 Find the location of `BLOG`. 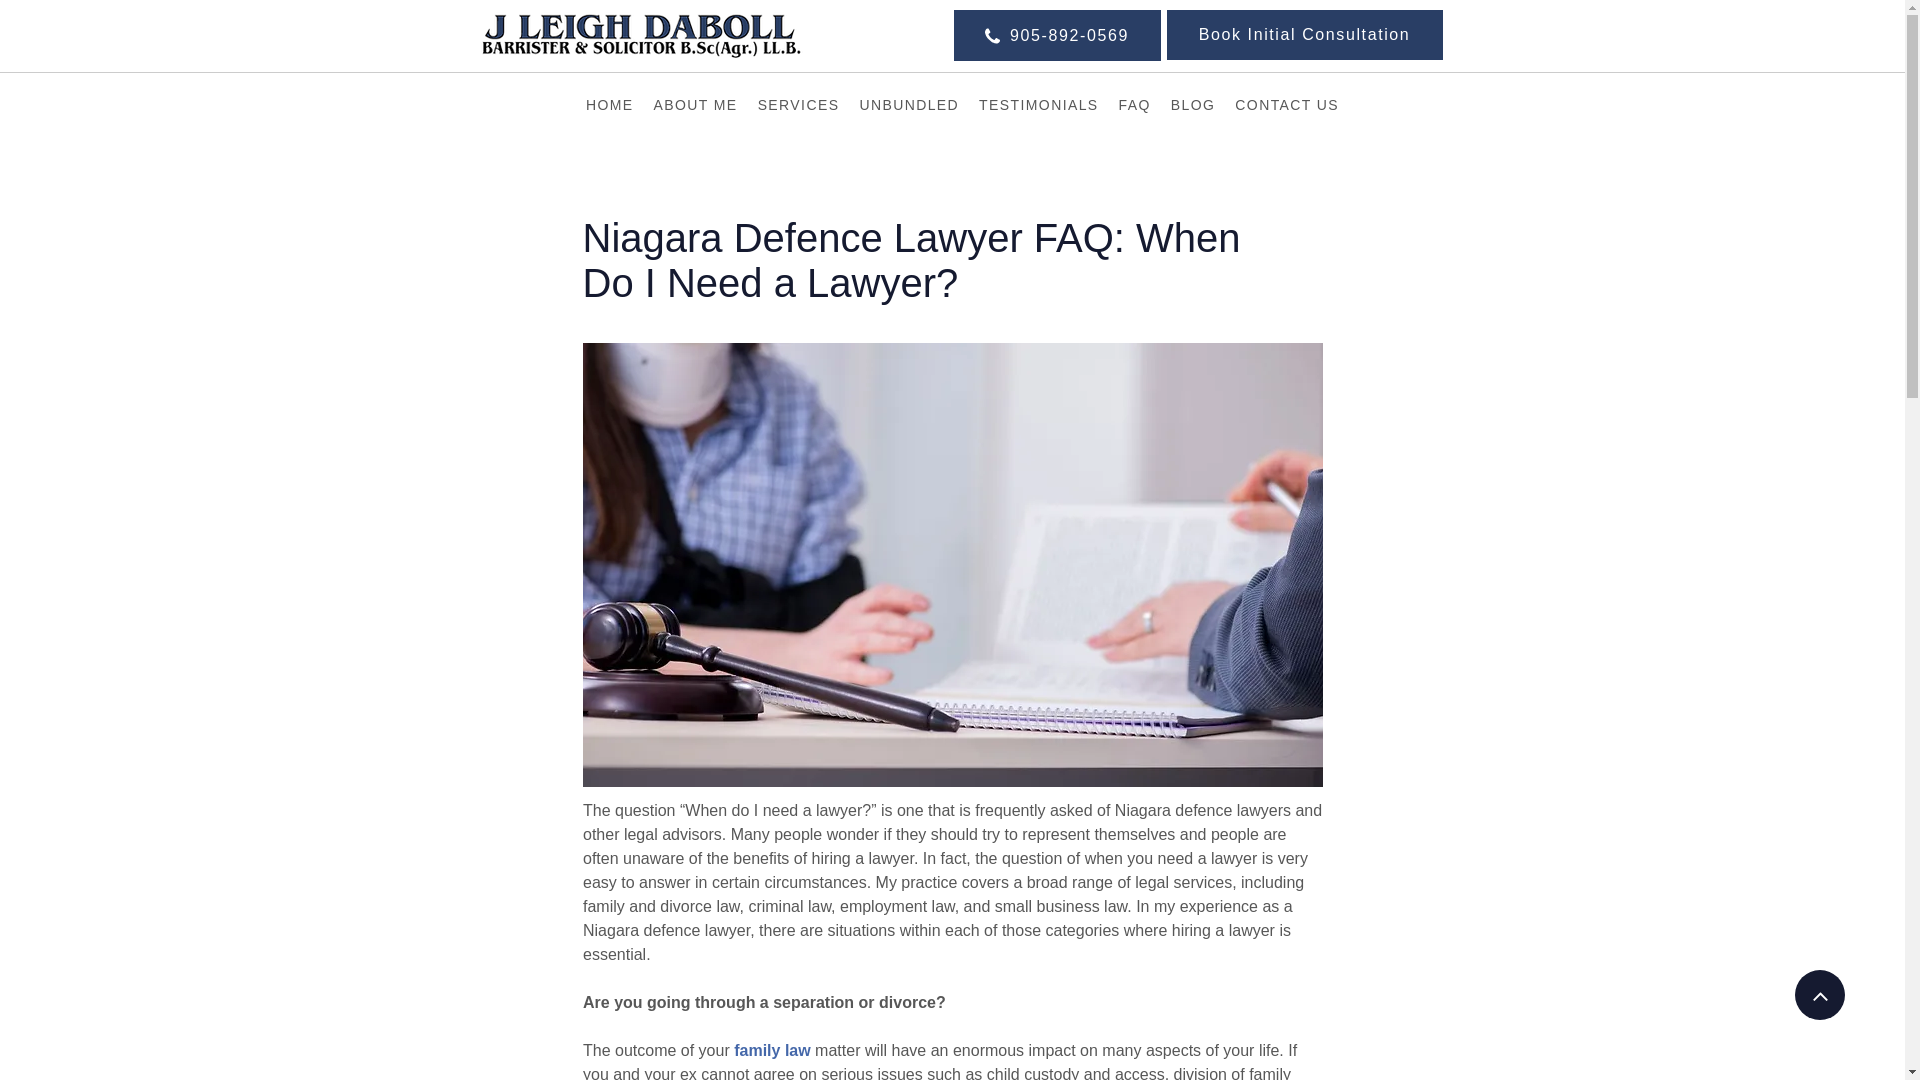

BLOG is located at coordinates (1193, 106).